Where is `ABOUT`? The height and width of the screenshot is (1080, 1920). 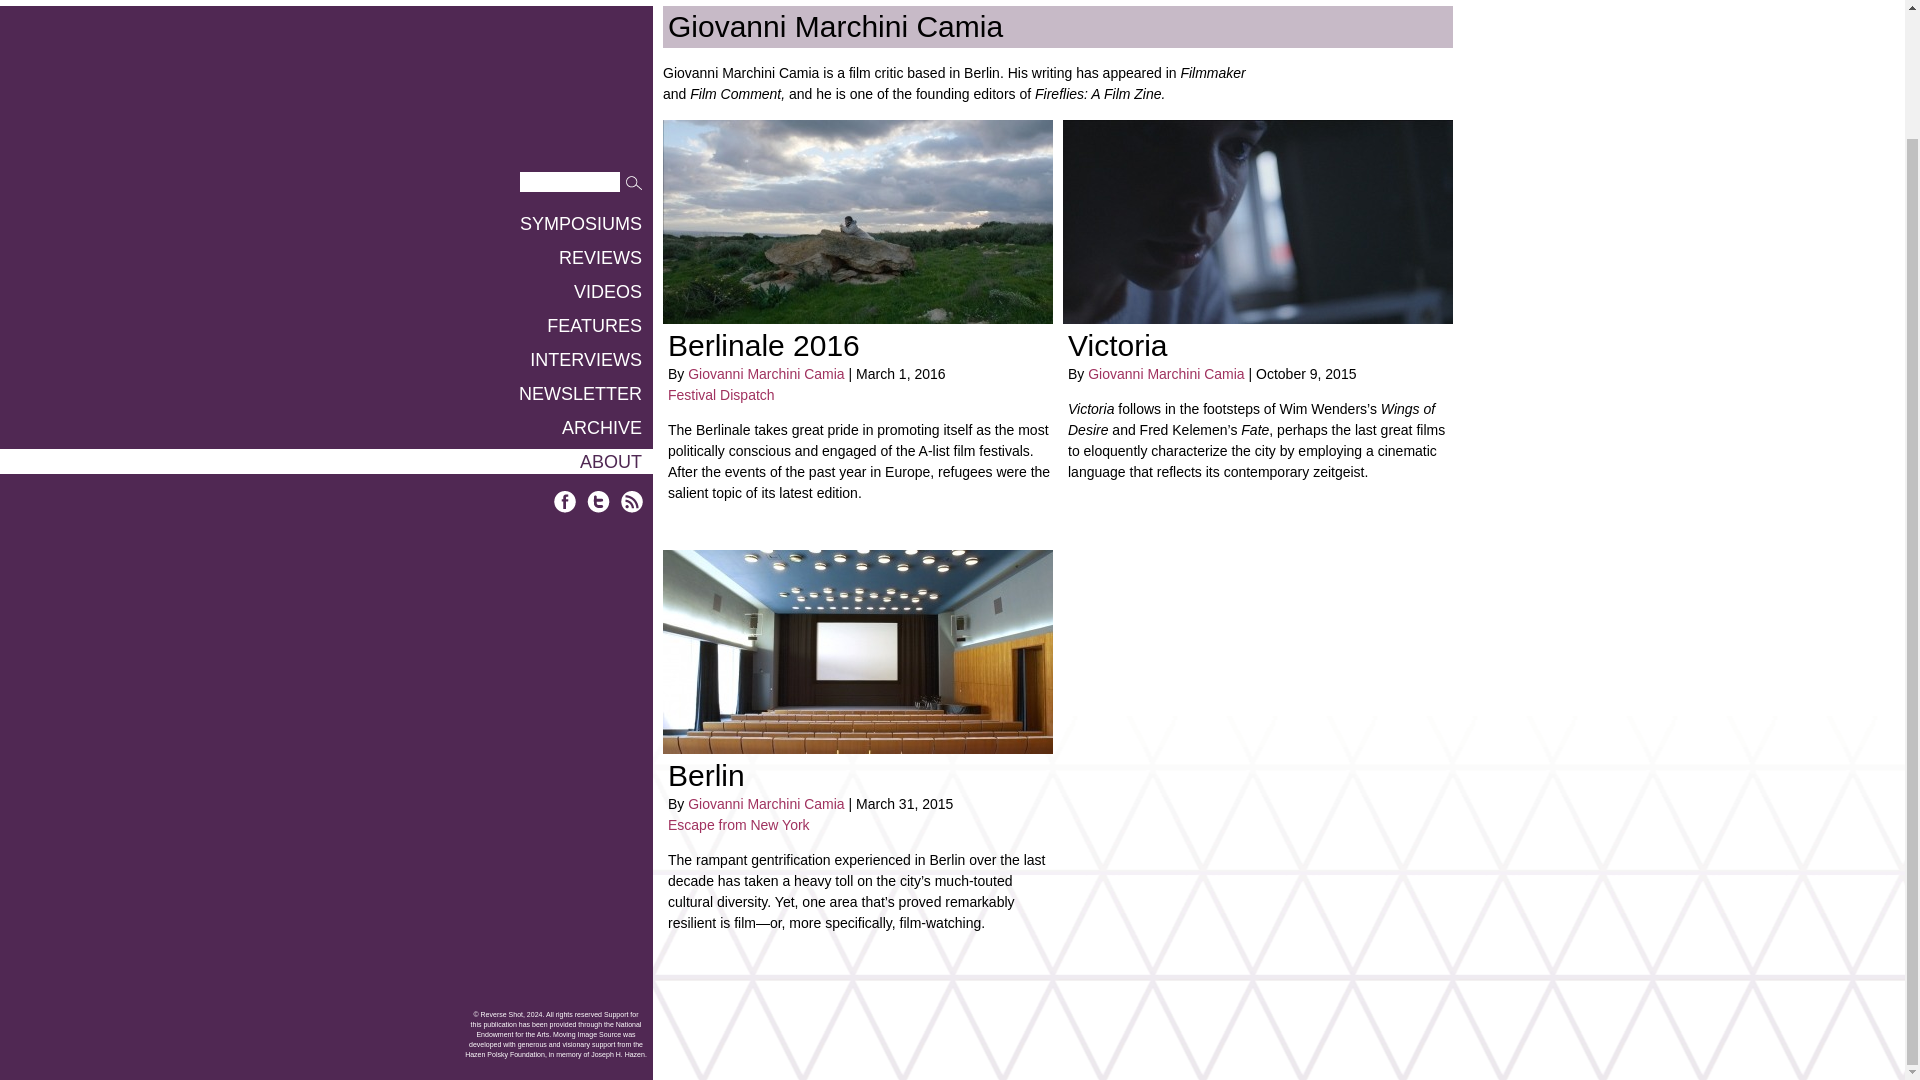
ABOUT is located at coordinates (326, 317).